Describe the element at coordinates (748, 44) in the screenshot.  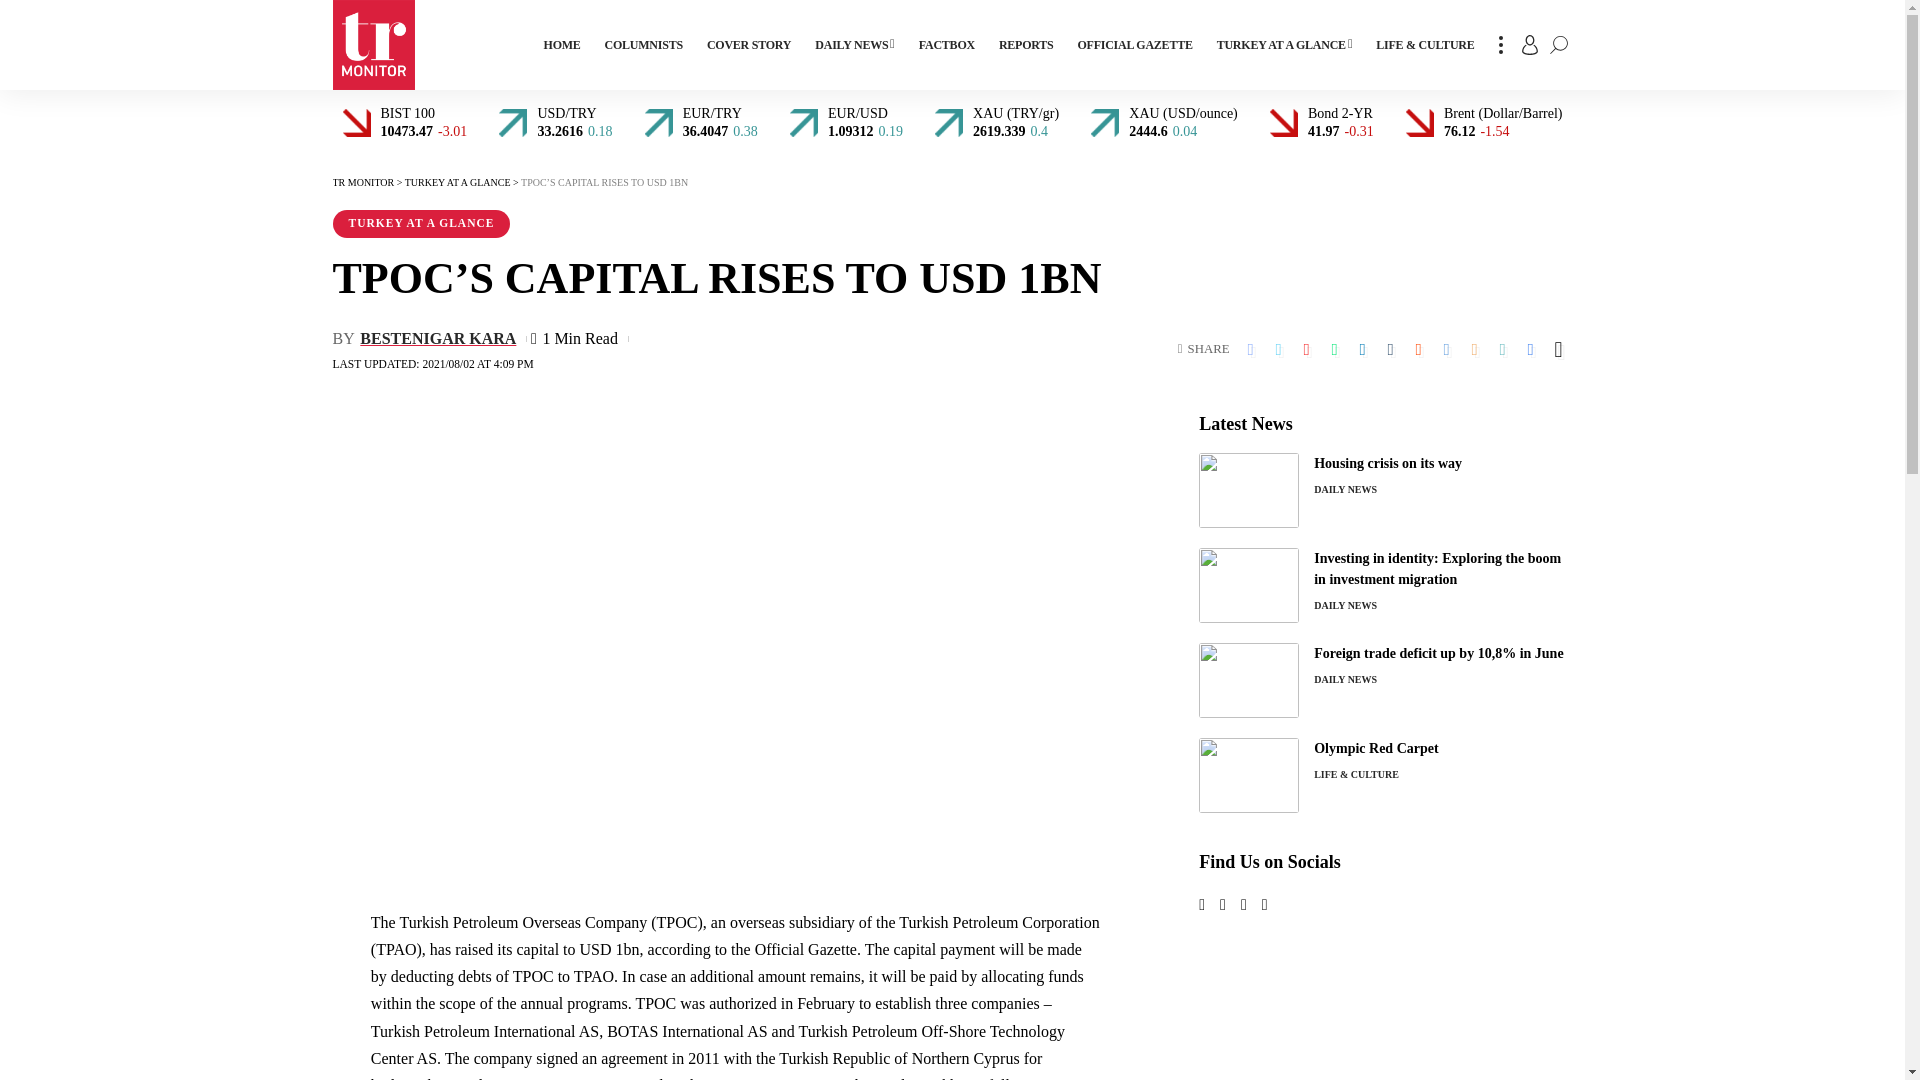
I see `COVER STORY` at that location.